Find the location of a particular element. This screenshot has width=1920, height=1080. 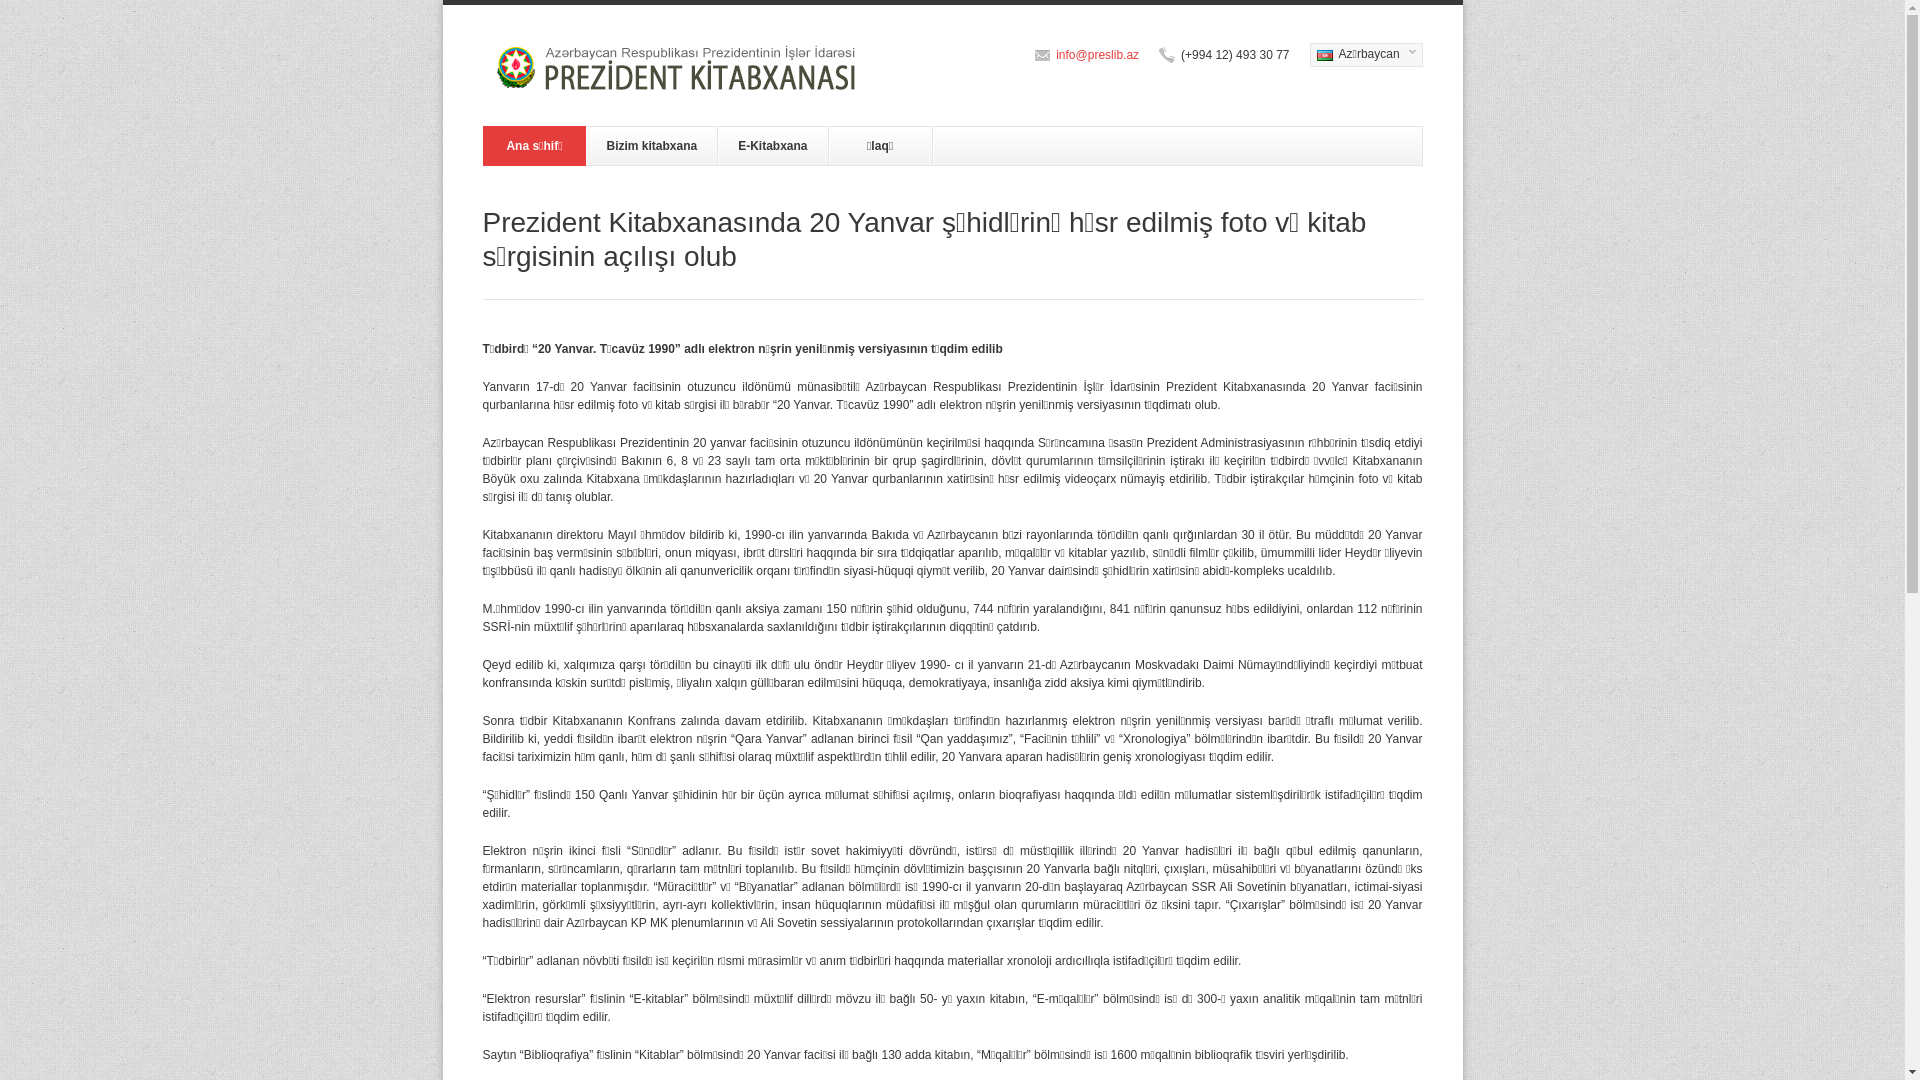

E-Kitabxana is located at coordinates (773, 146).